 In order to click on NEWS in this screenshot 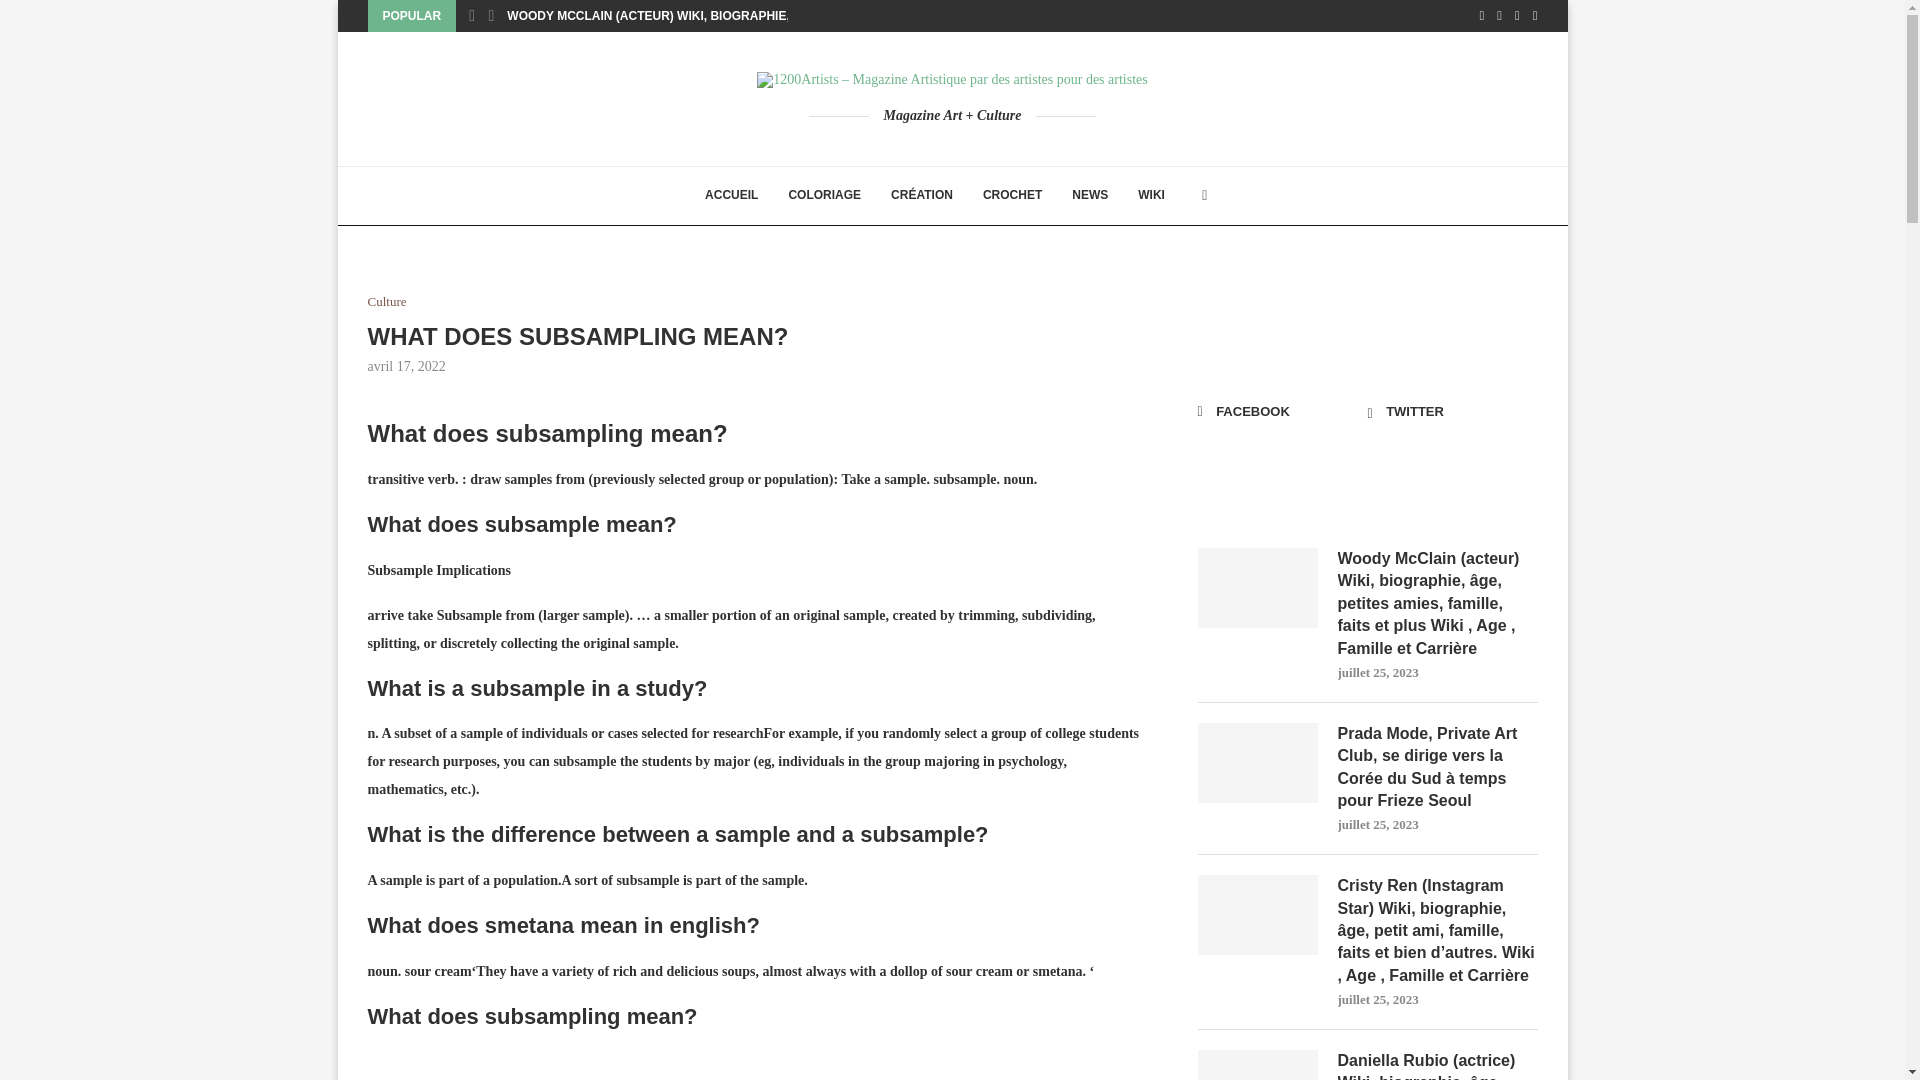, I will do `click(1090, 196)`.